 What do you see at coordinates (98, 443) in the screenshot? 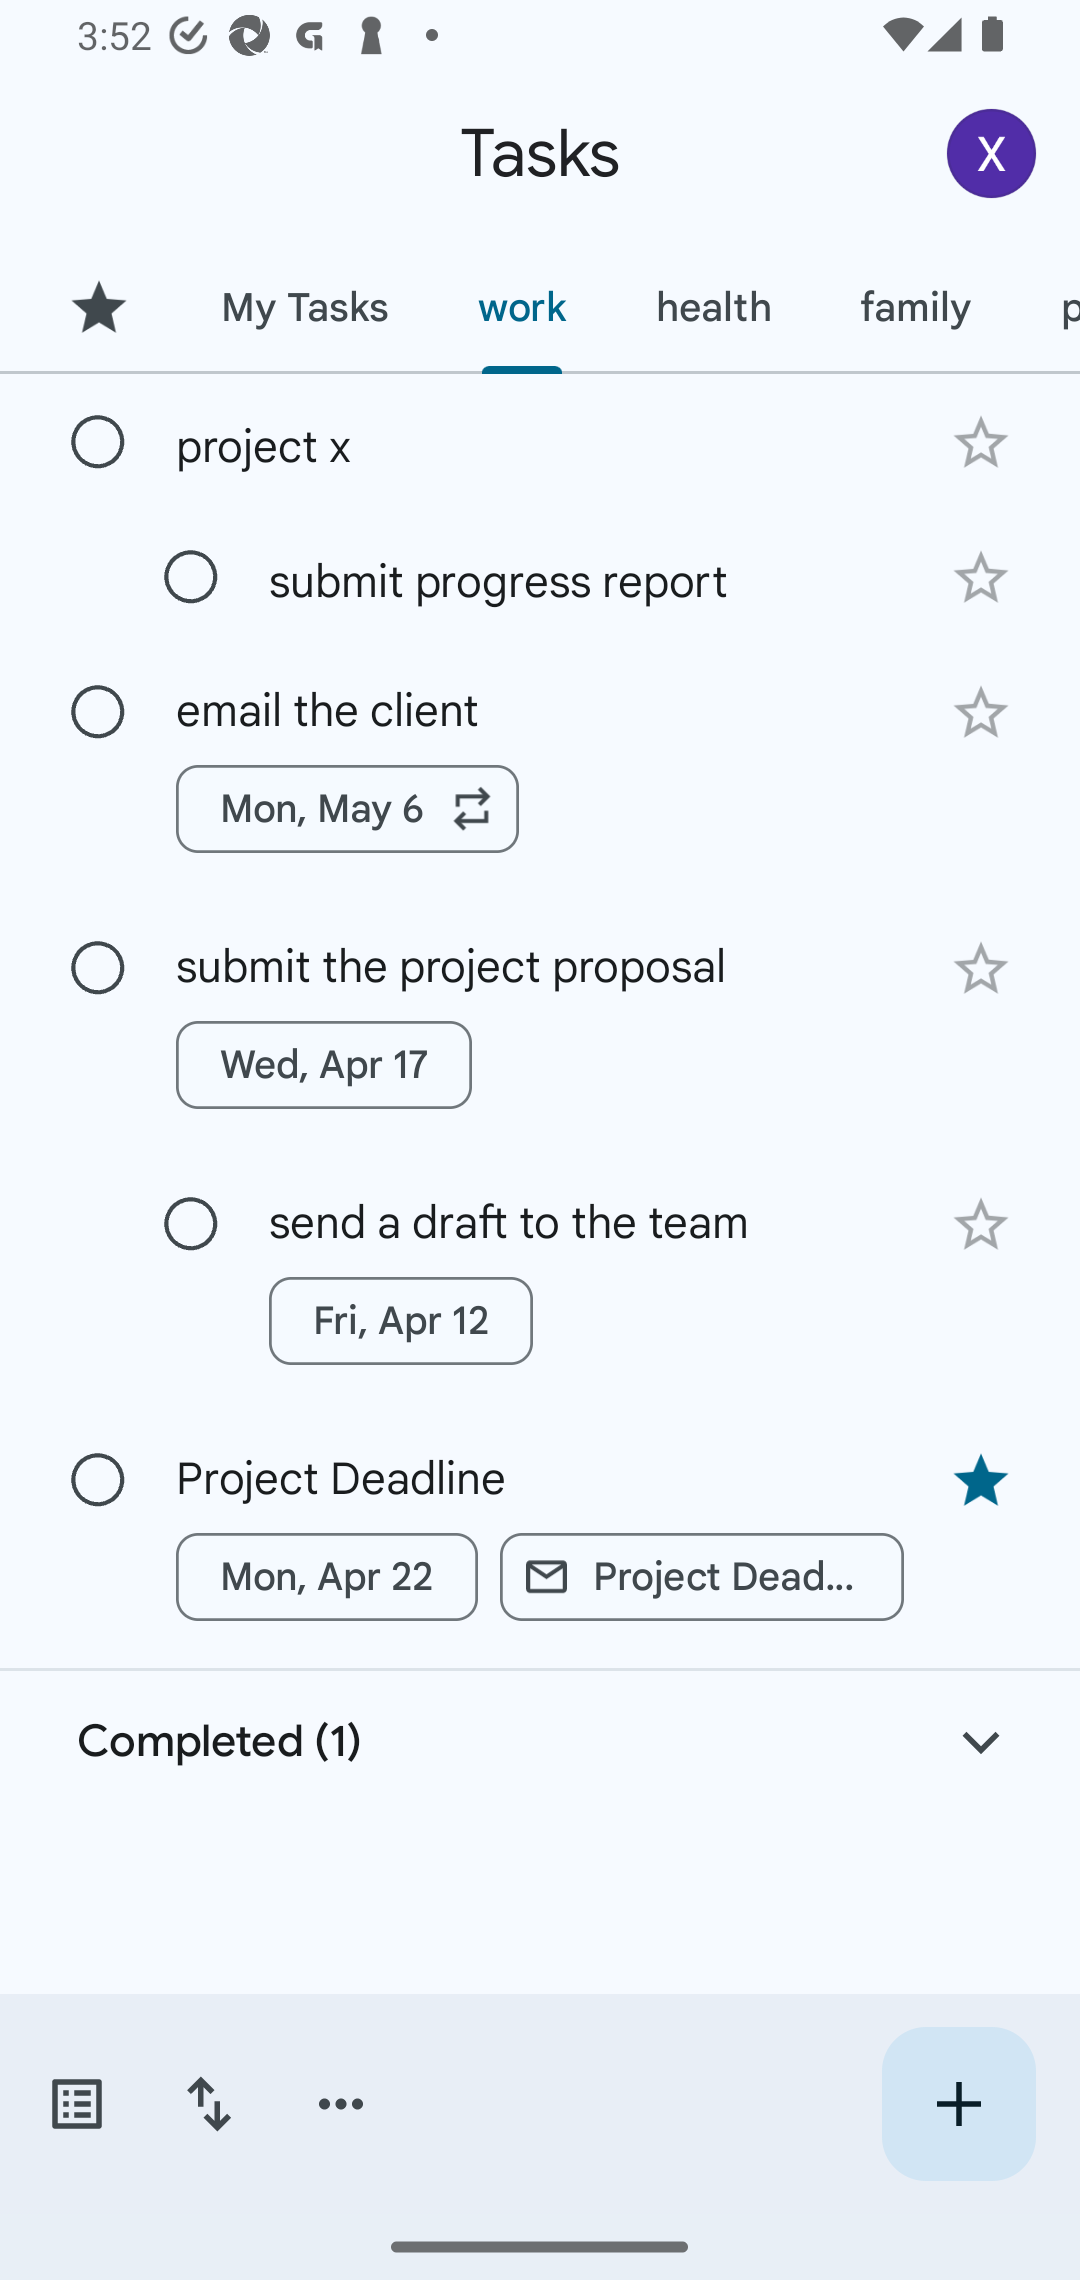
I see `Mark as complete` at bounding box center [98, 443].